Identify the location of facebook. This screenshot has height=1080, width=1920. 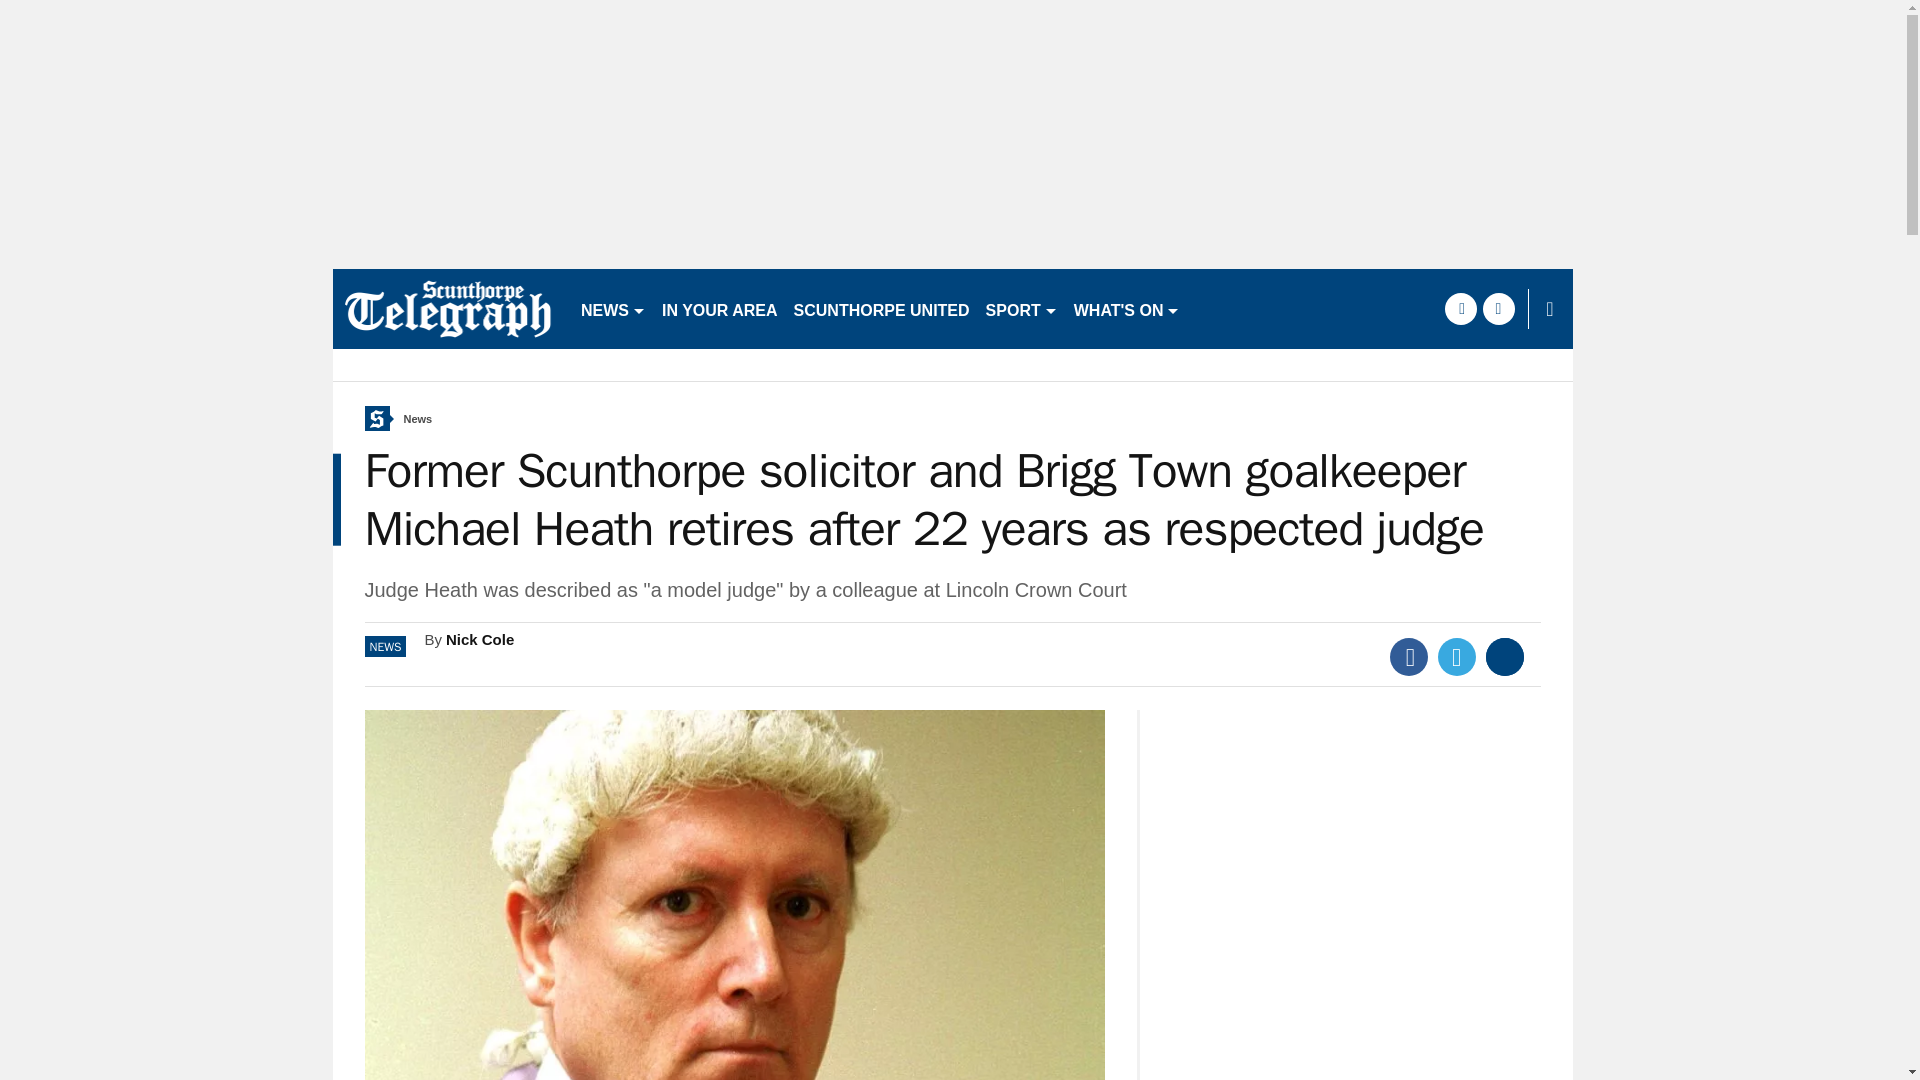
(1460, 308).